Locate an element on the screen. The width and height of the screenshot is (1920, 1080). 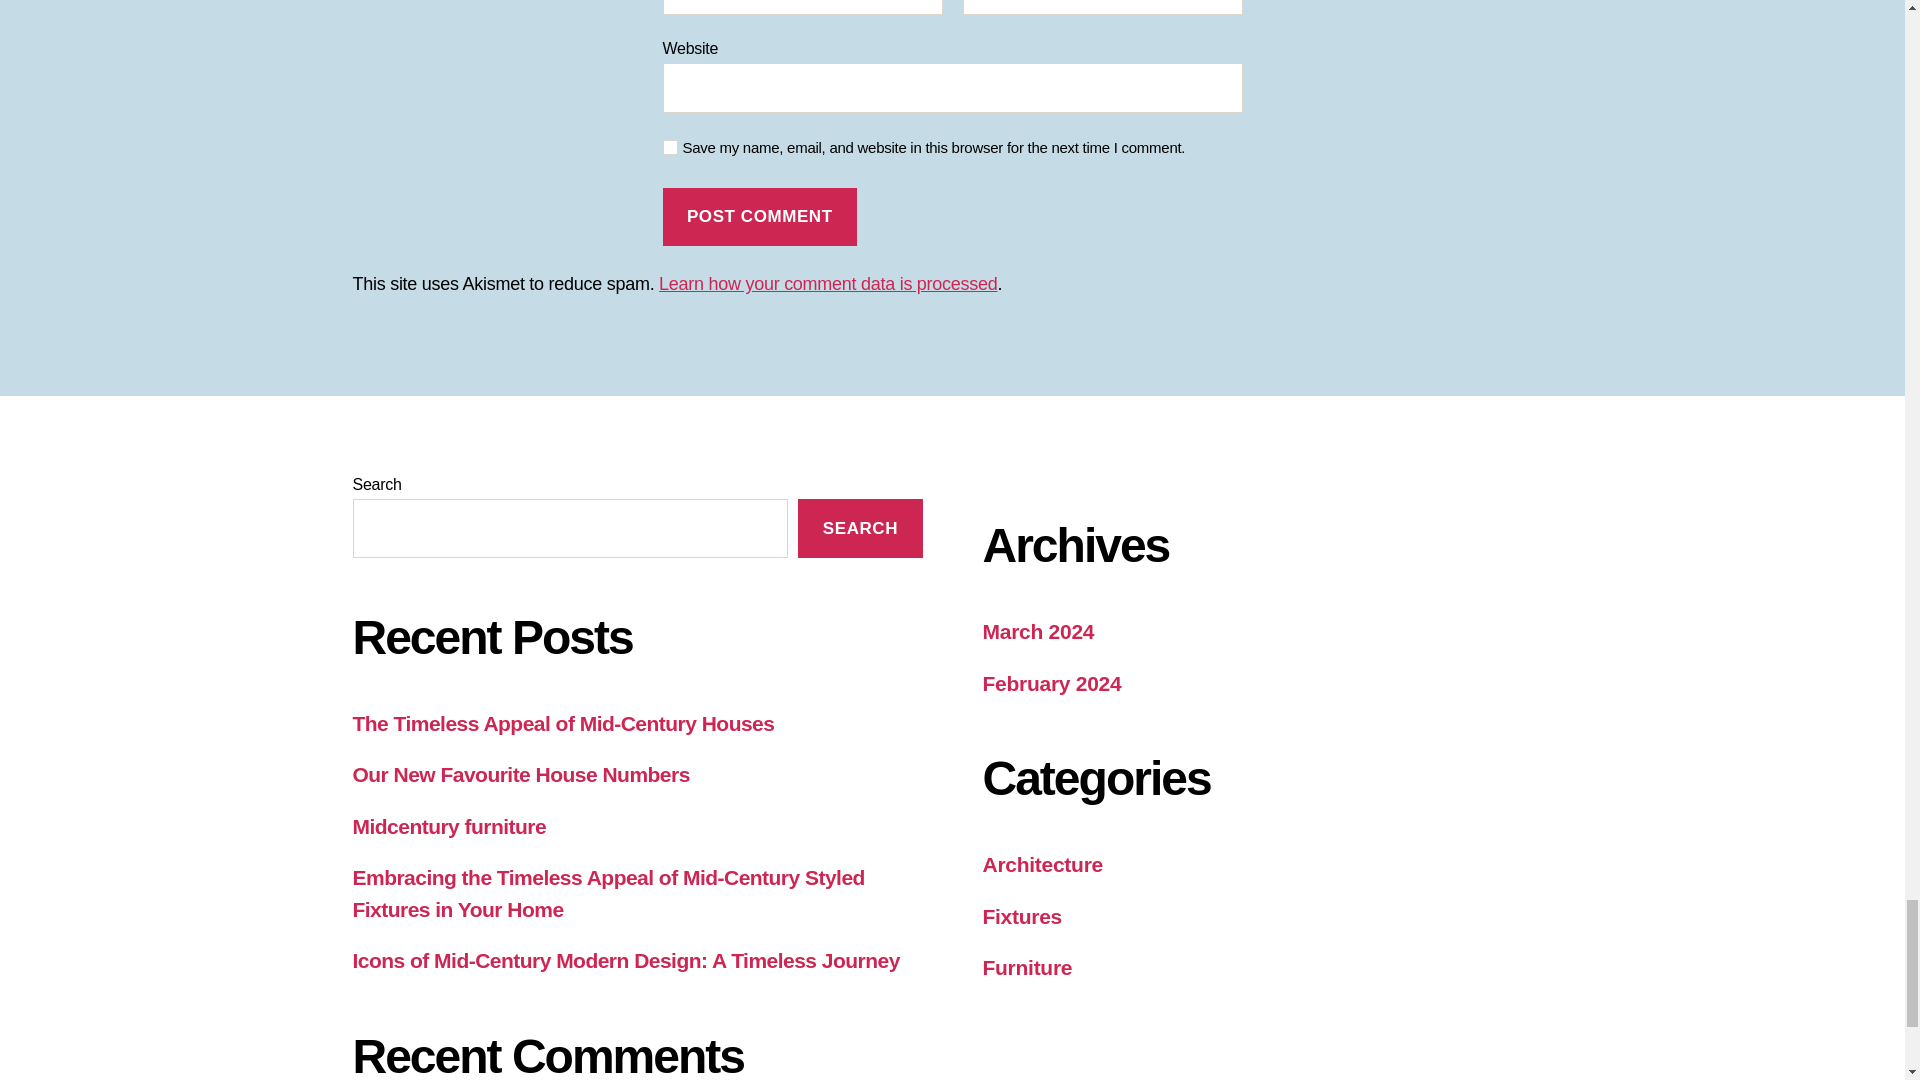
yes is located at coordinates (670, 148).